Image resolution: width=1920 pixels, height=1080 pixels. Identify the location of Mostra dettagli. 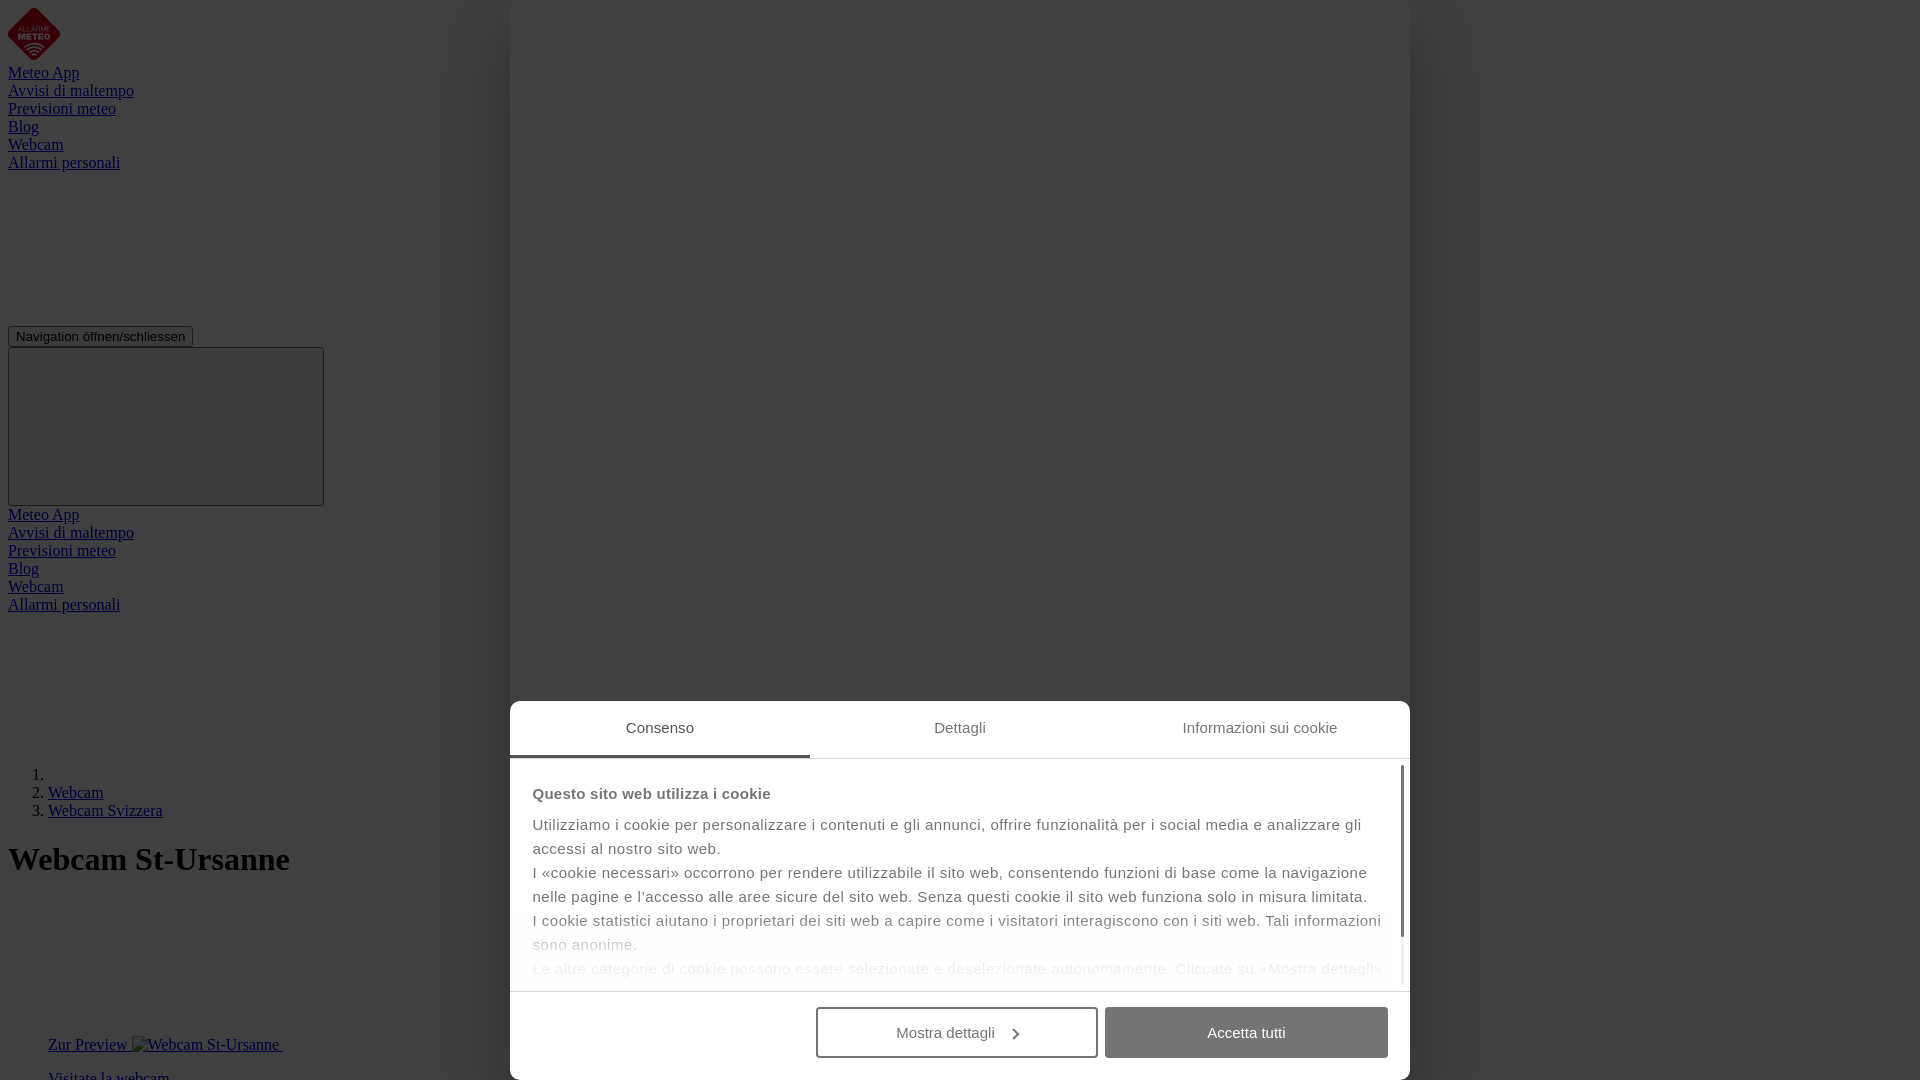
(957, 1032).